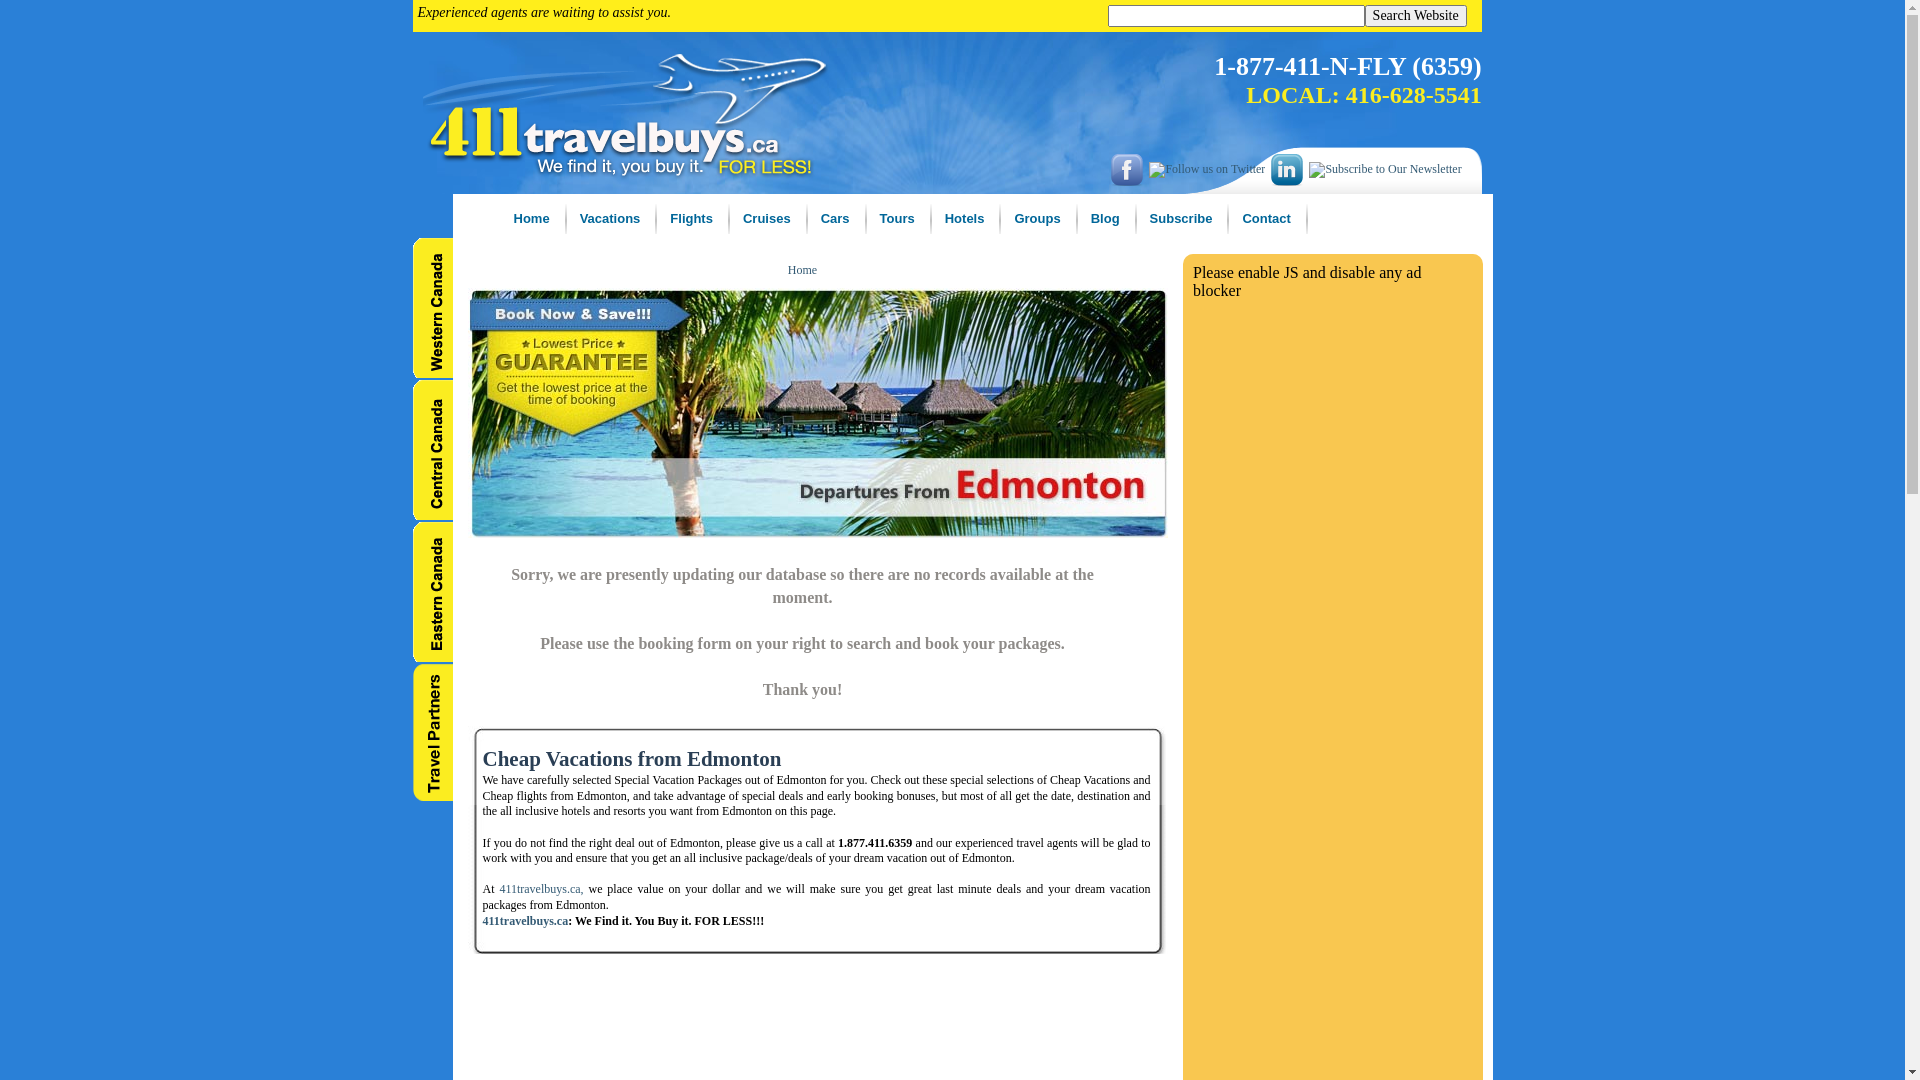 This screenshot has width=1920, height=1080. I want to click on Home, so click(802, 270).